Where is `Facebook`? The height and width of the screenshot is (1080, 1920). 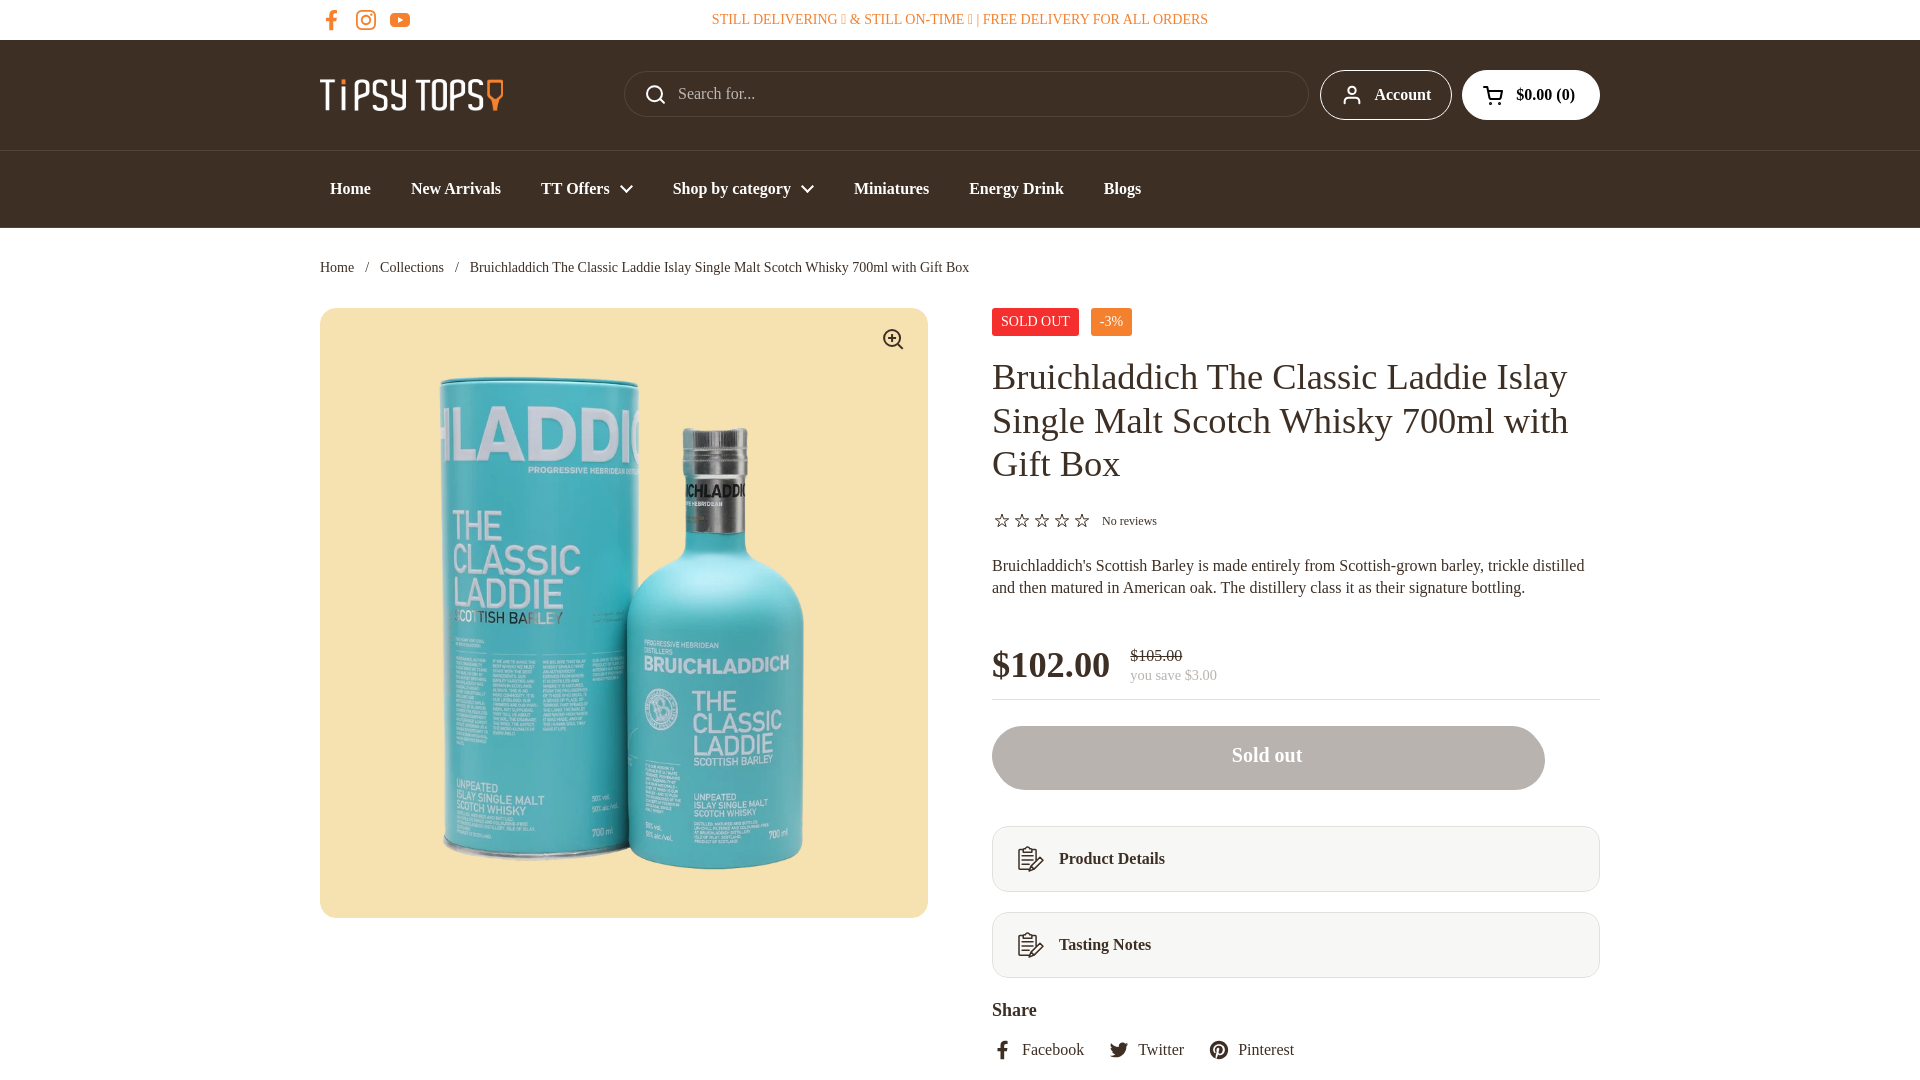 Facebook is located at coordinates (332, 20).